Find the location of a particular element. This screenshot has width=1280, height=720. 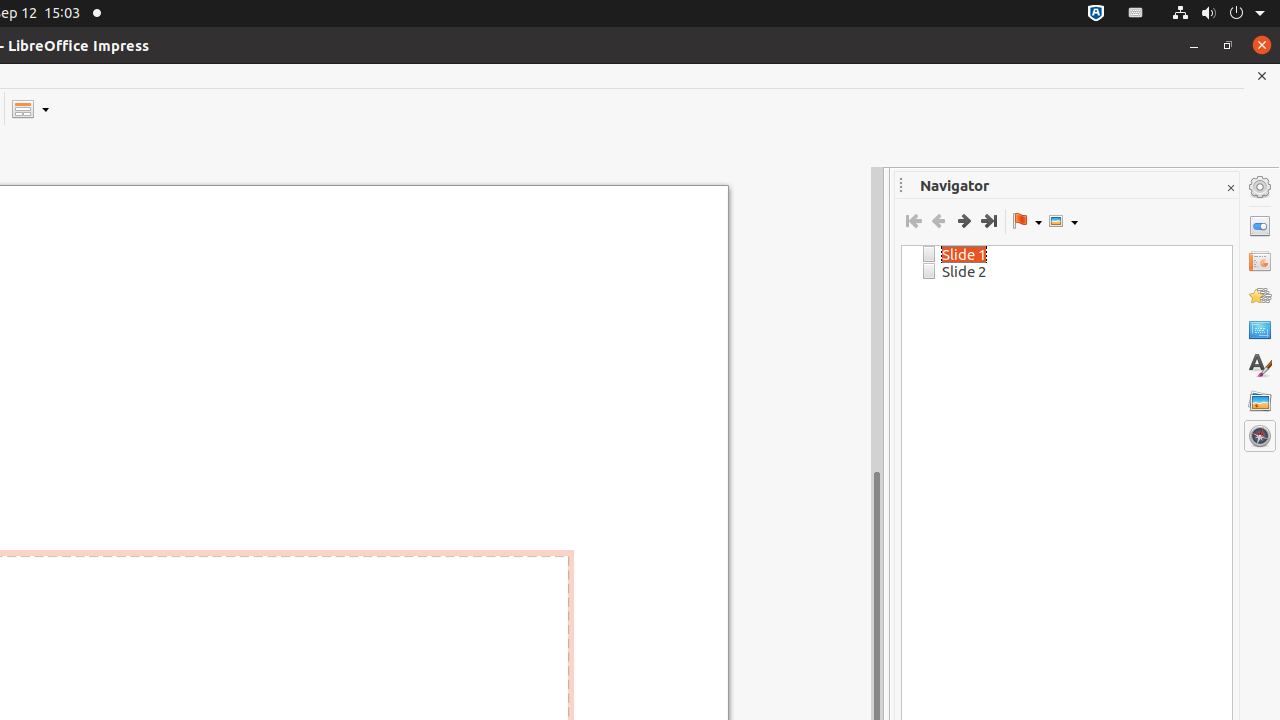

Gallery is located at coordinates (1260, 401).